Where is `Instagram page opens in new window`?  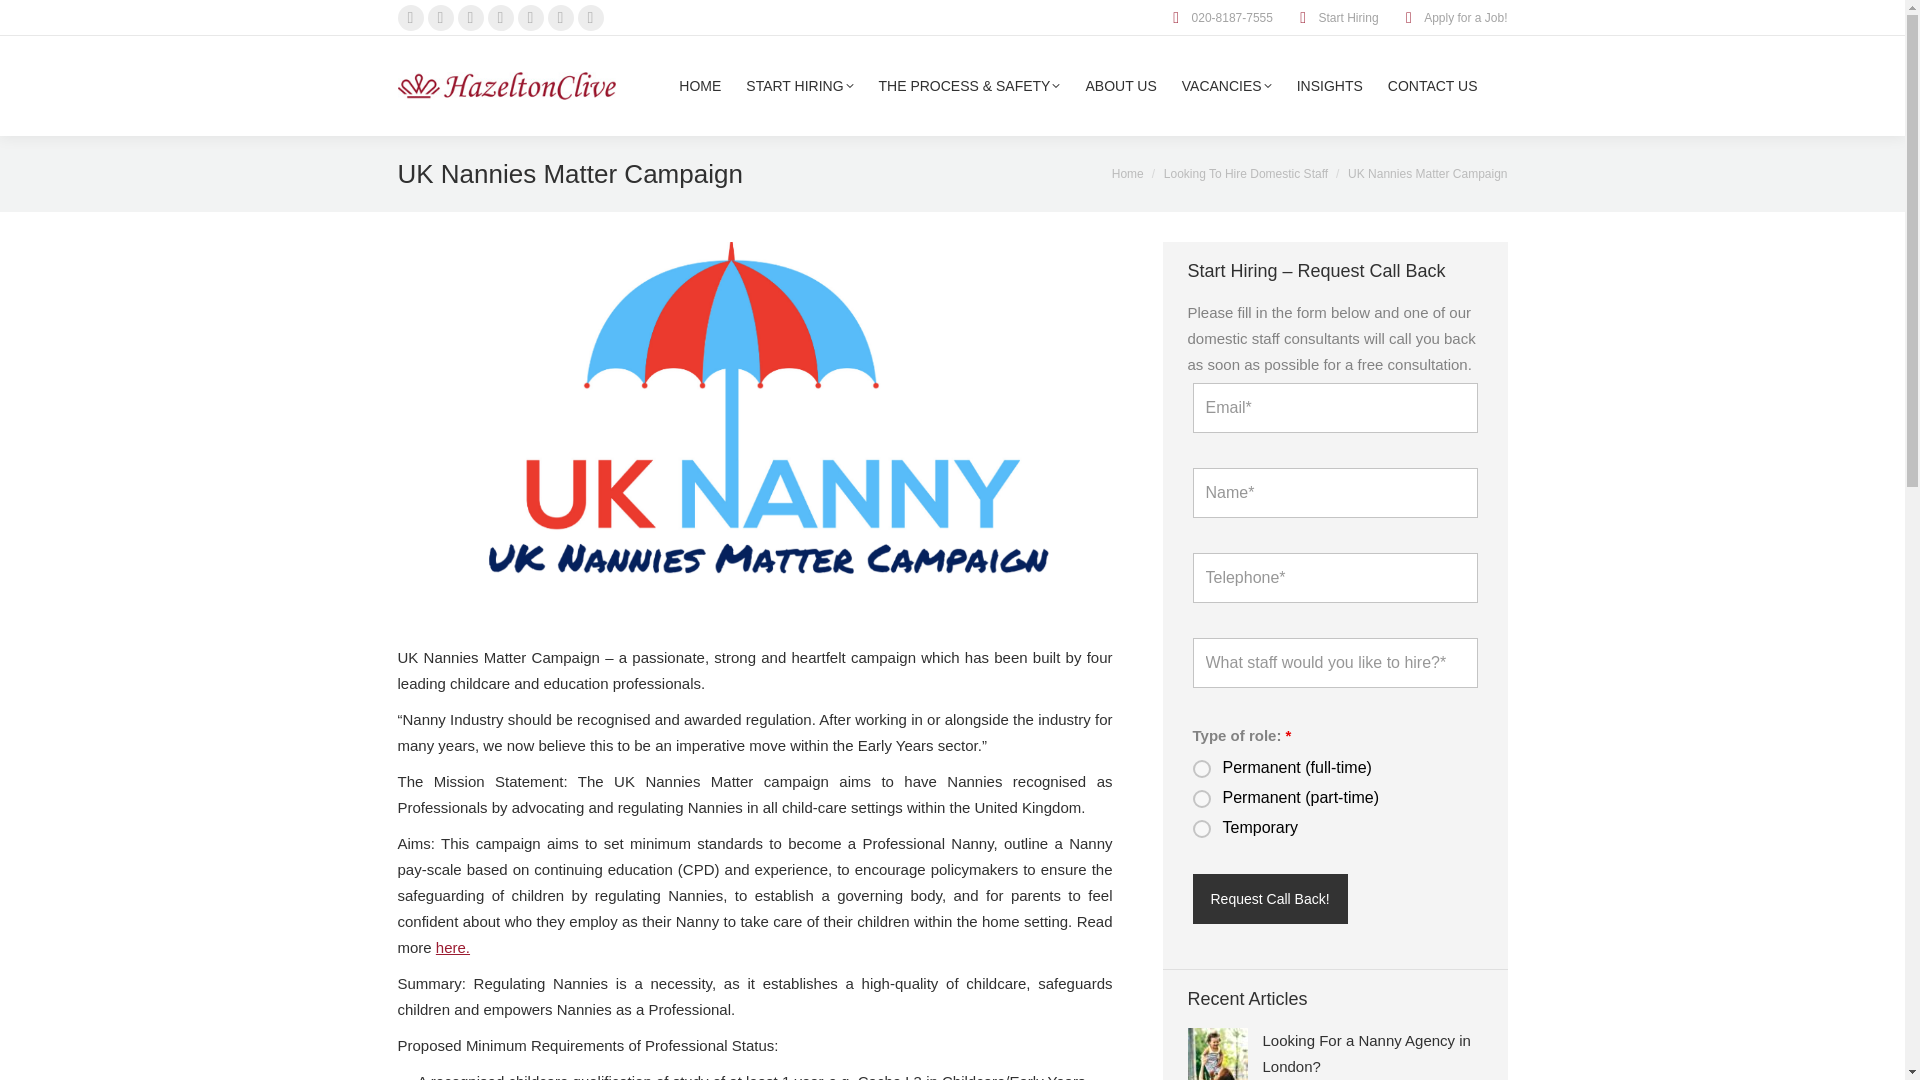 Instagram page opens in new window is located at coordinates (500, 18).